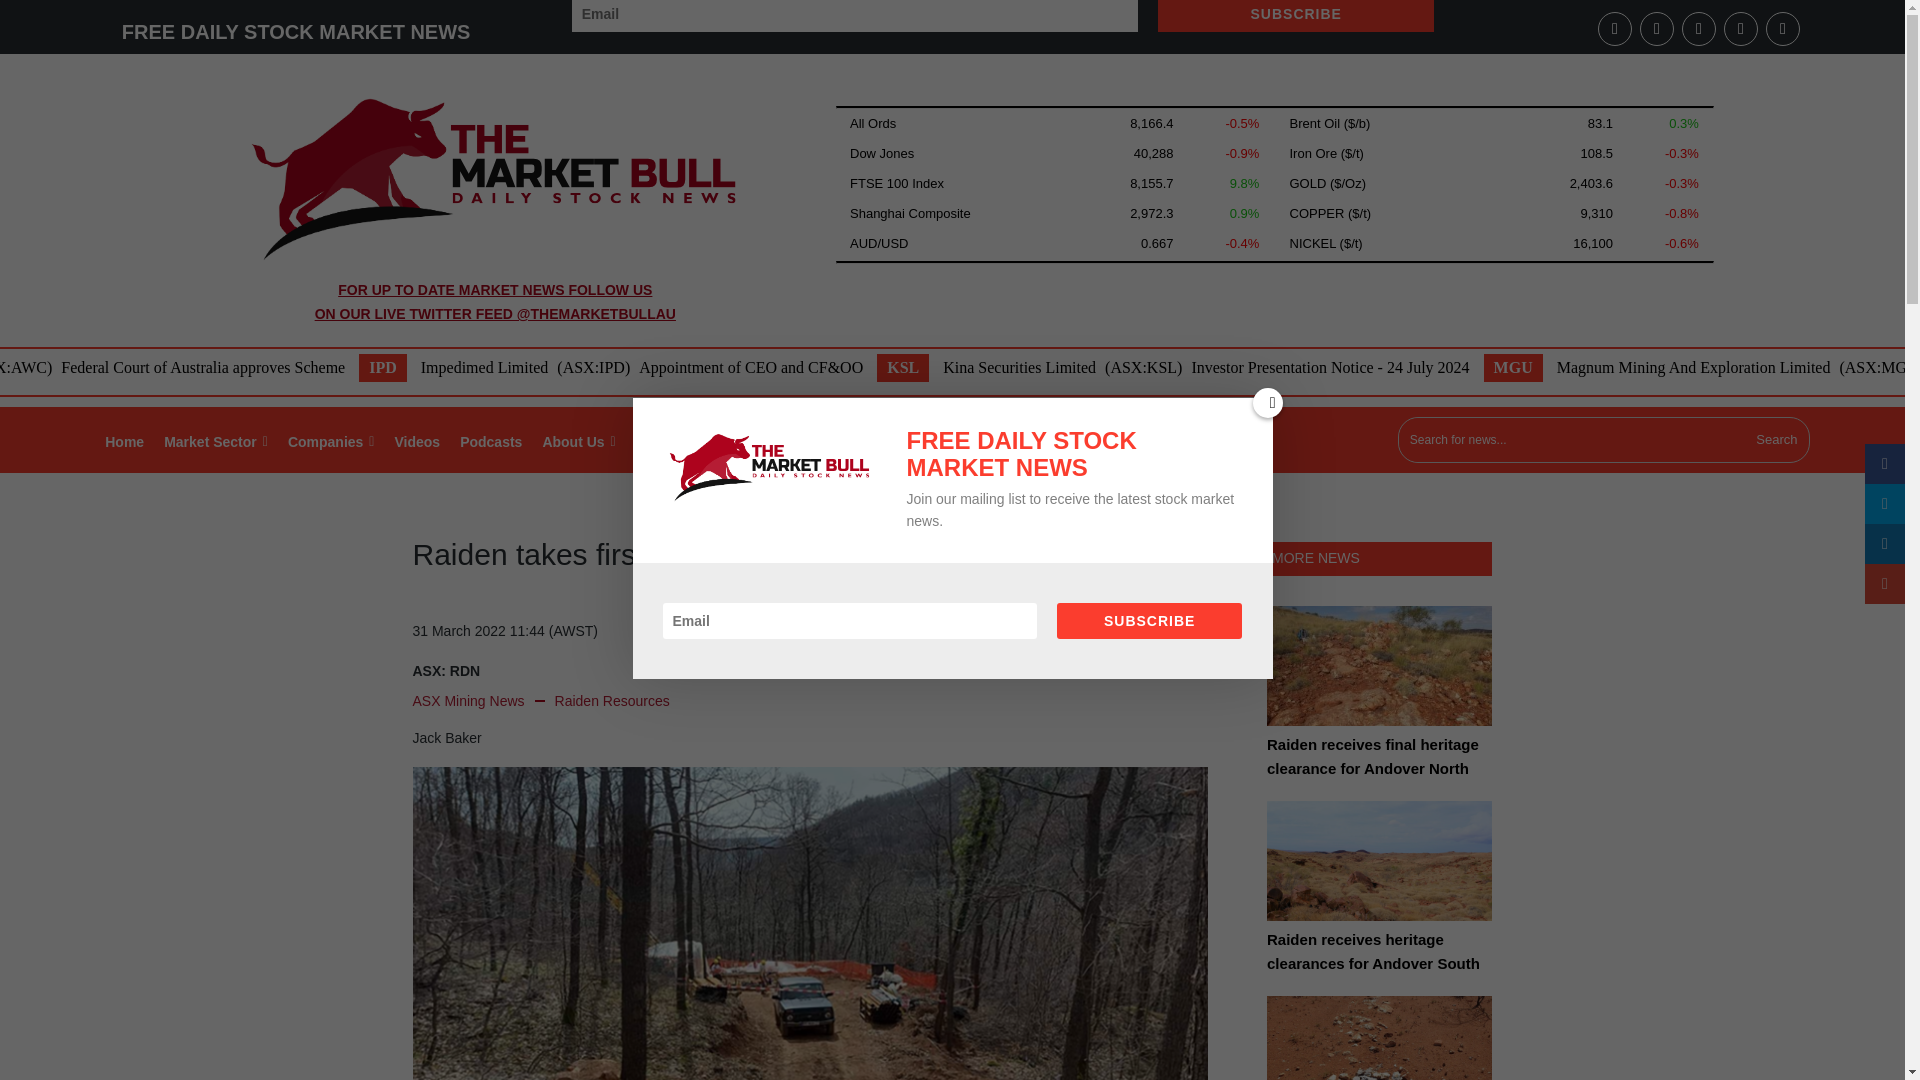  I want to click on Follow on LinkedIn, so click(1656, 28).